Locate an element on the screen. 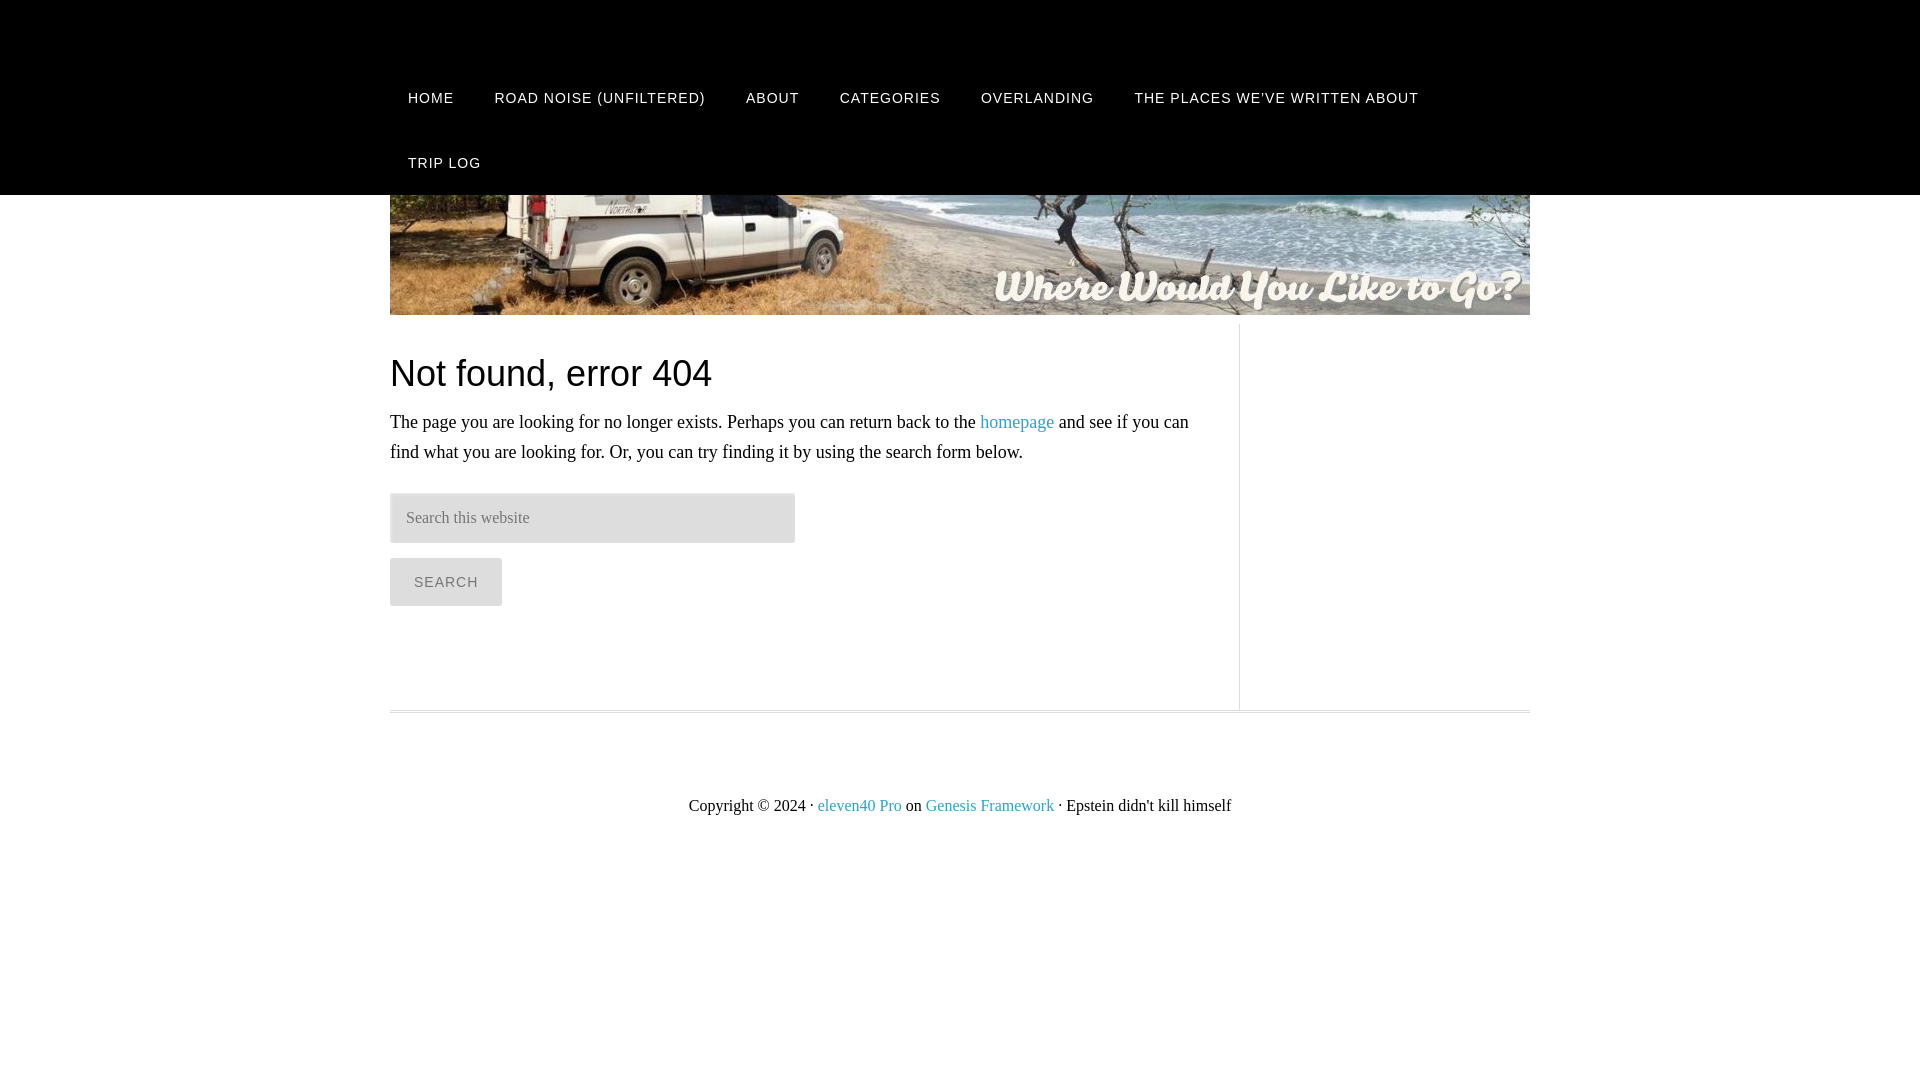 This screenshot has width=1920, height=1080. Genesis Framework is located at coordinates (990, 806).